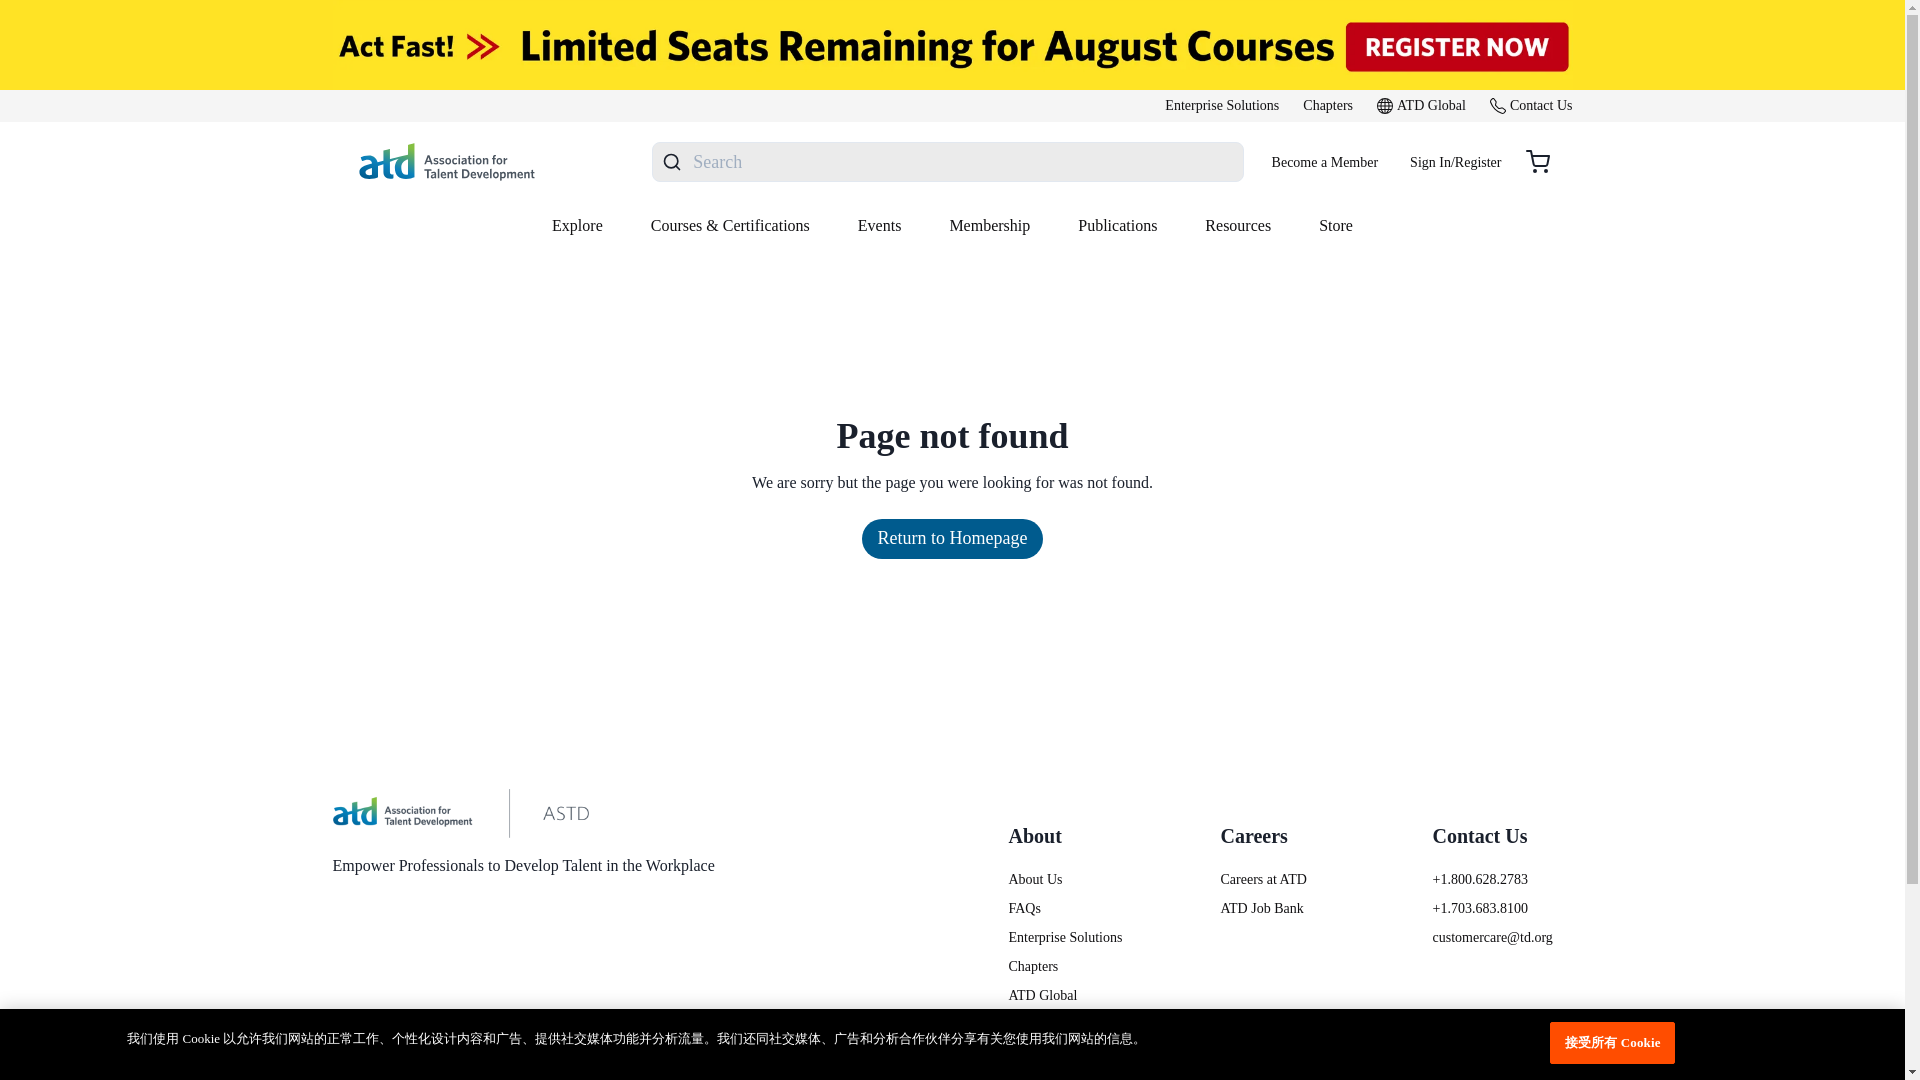 Image resolution: width=1920 pixels, height=1080 pixels. Describe the element at coordinates (1336, 228) in the screenshot. I see `Store` at that location.